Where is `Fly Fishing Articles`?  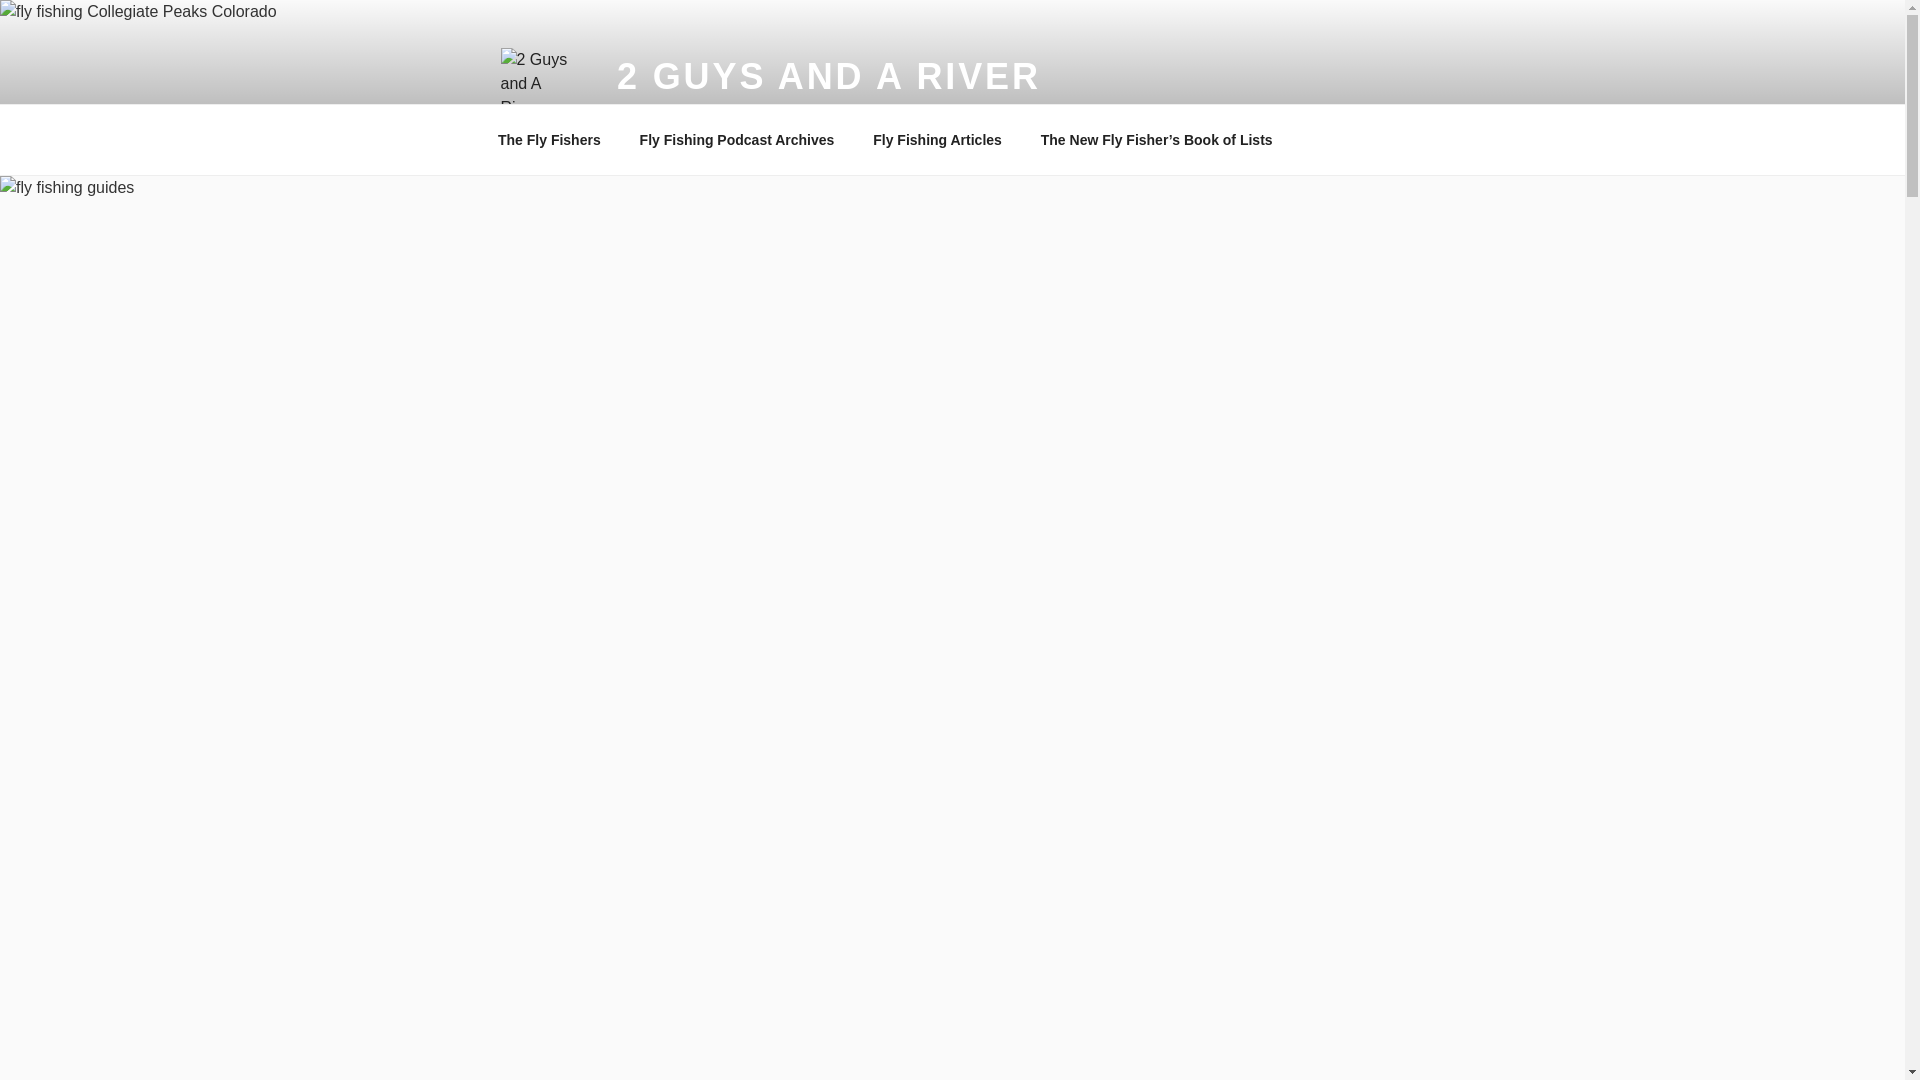 Fly Fishing Articles is located at coordinates (938, 140).